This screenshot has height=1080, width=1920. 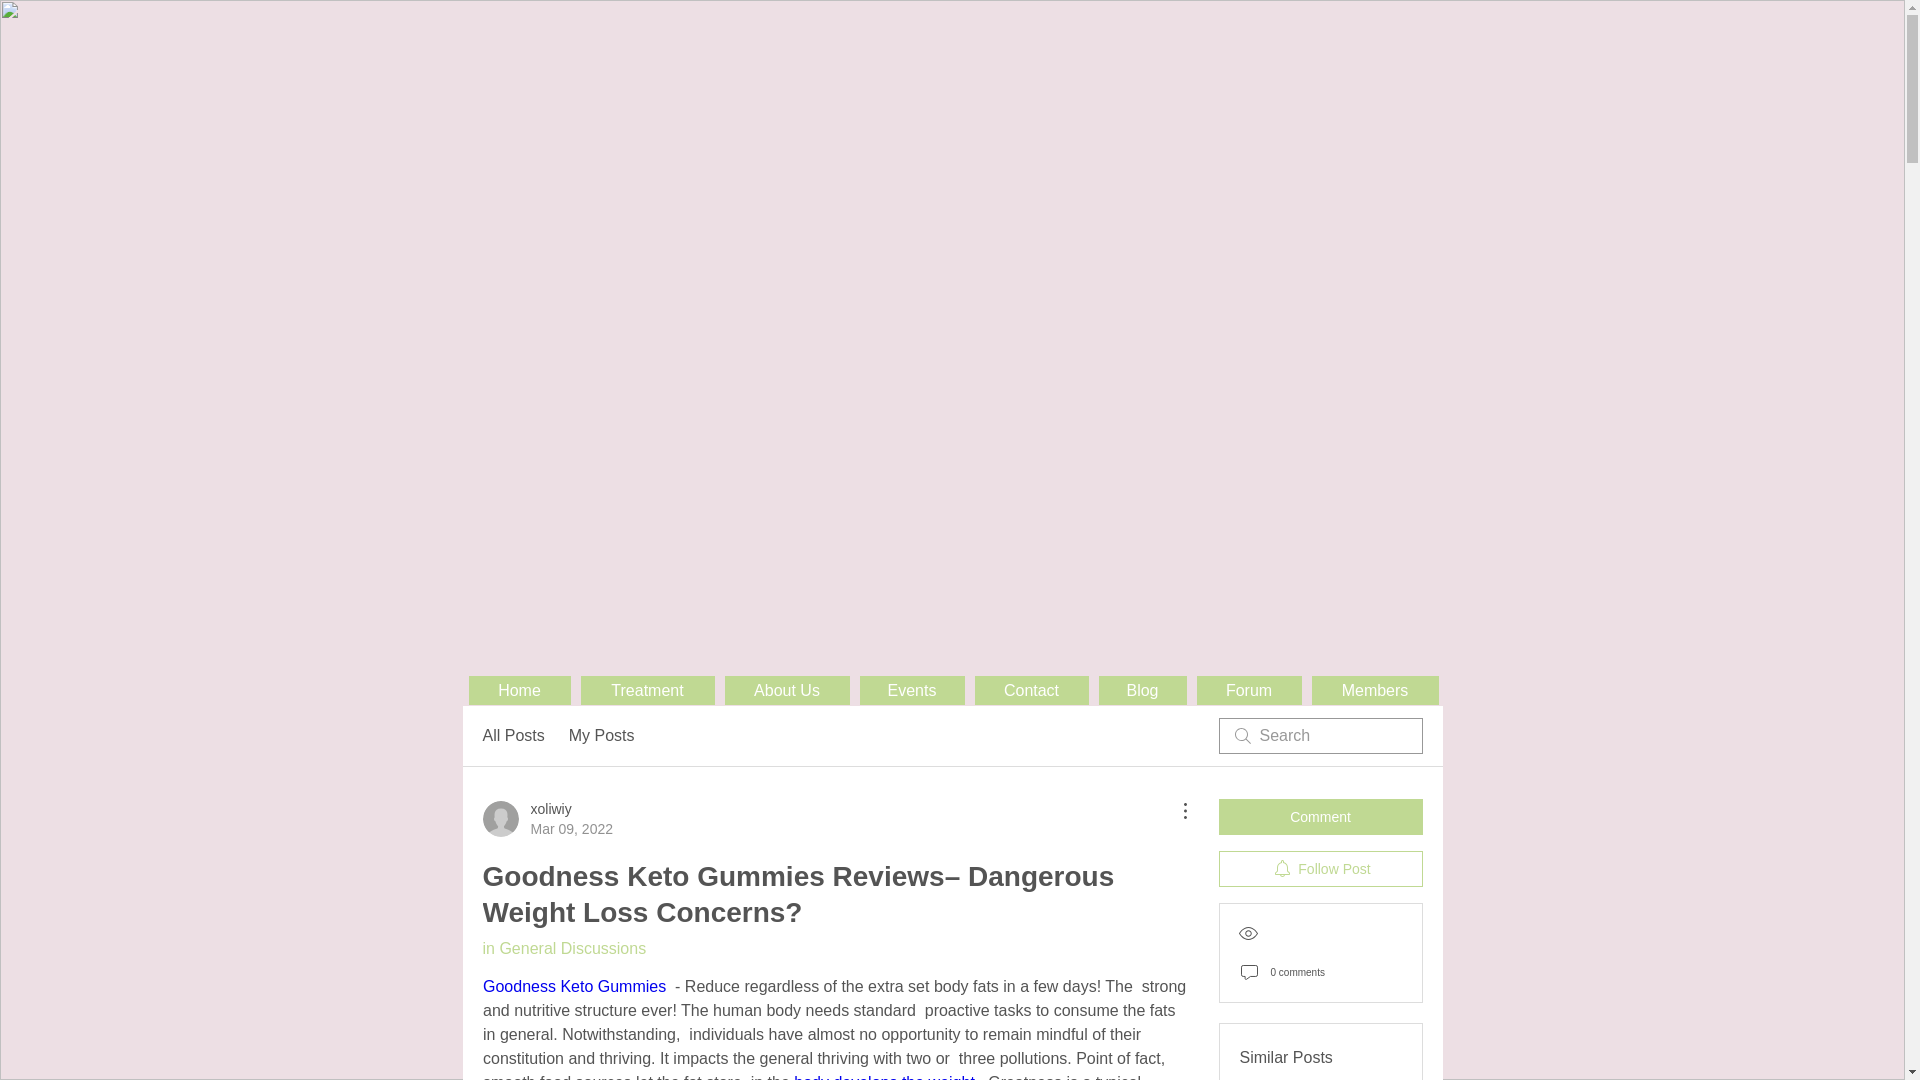 What do you see at coordinates (1142, 690) in the screenshot?
I see `Blog` at bounding box center [1142, 690].